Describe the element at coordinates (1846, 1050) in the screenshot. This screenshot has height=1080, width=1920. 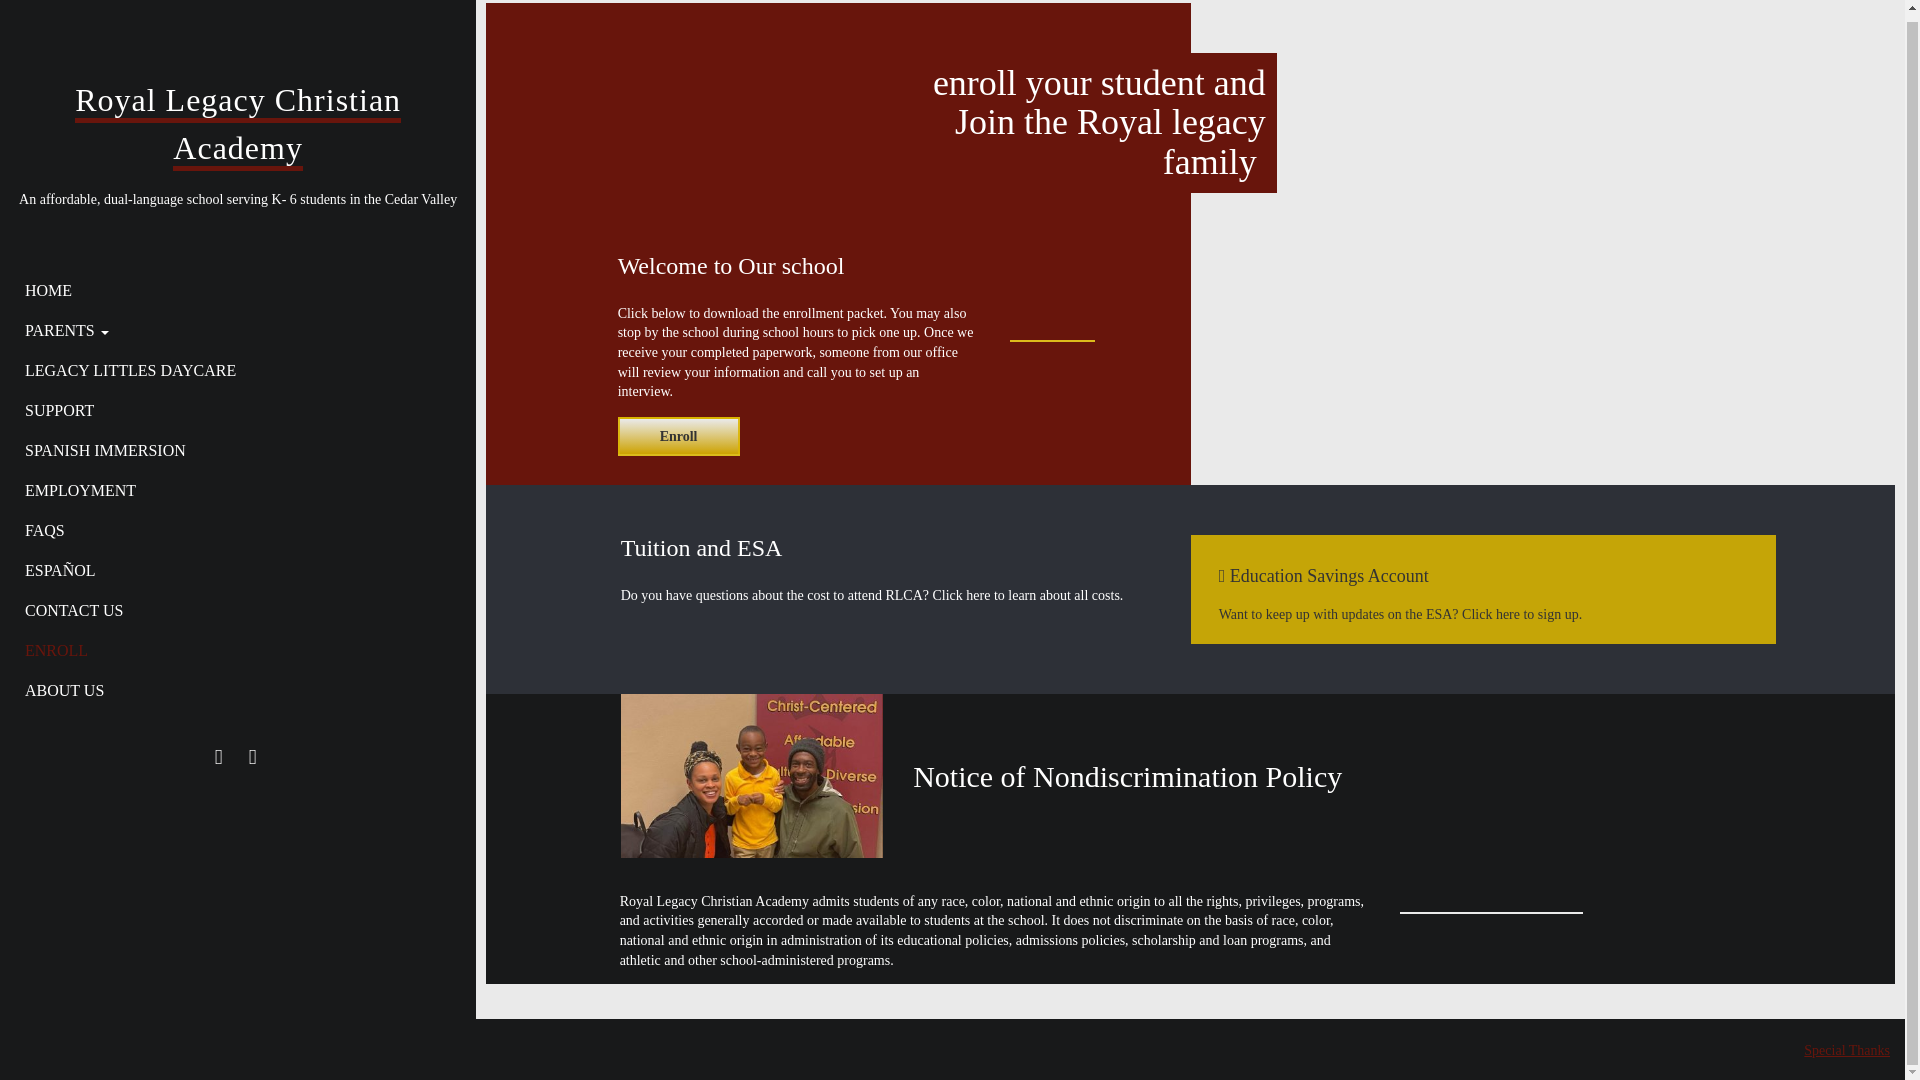
I see `Special Thanks` at that location.